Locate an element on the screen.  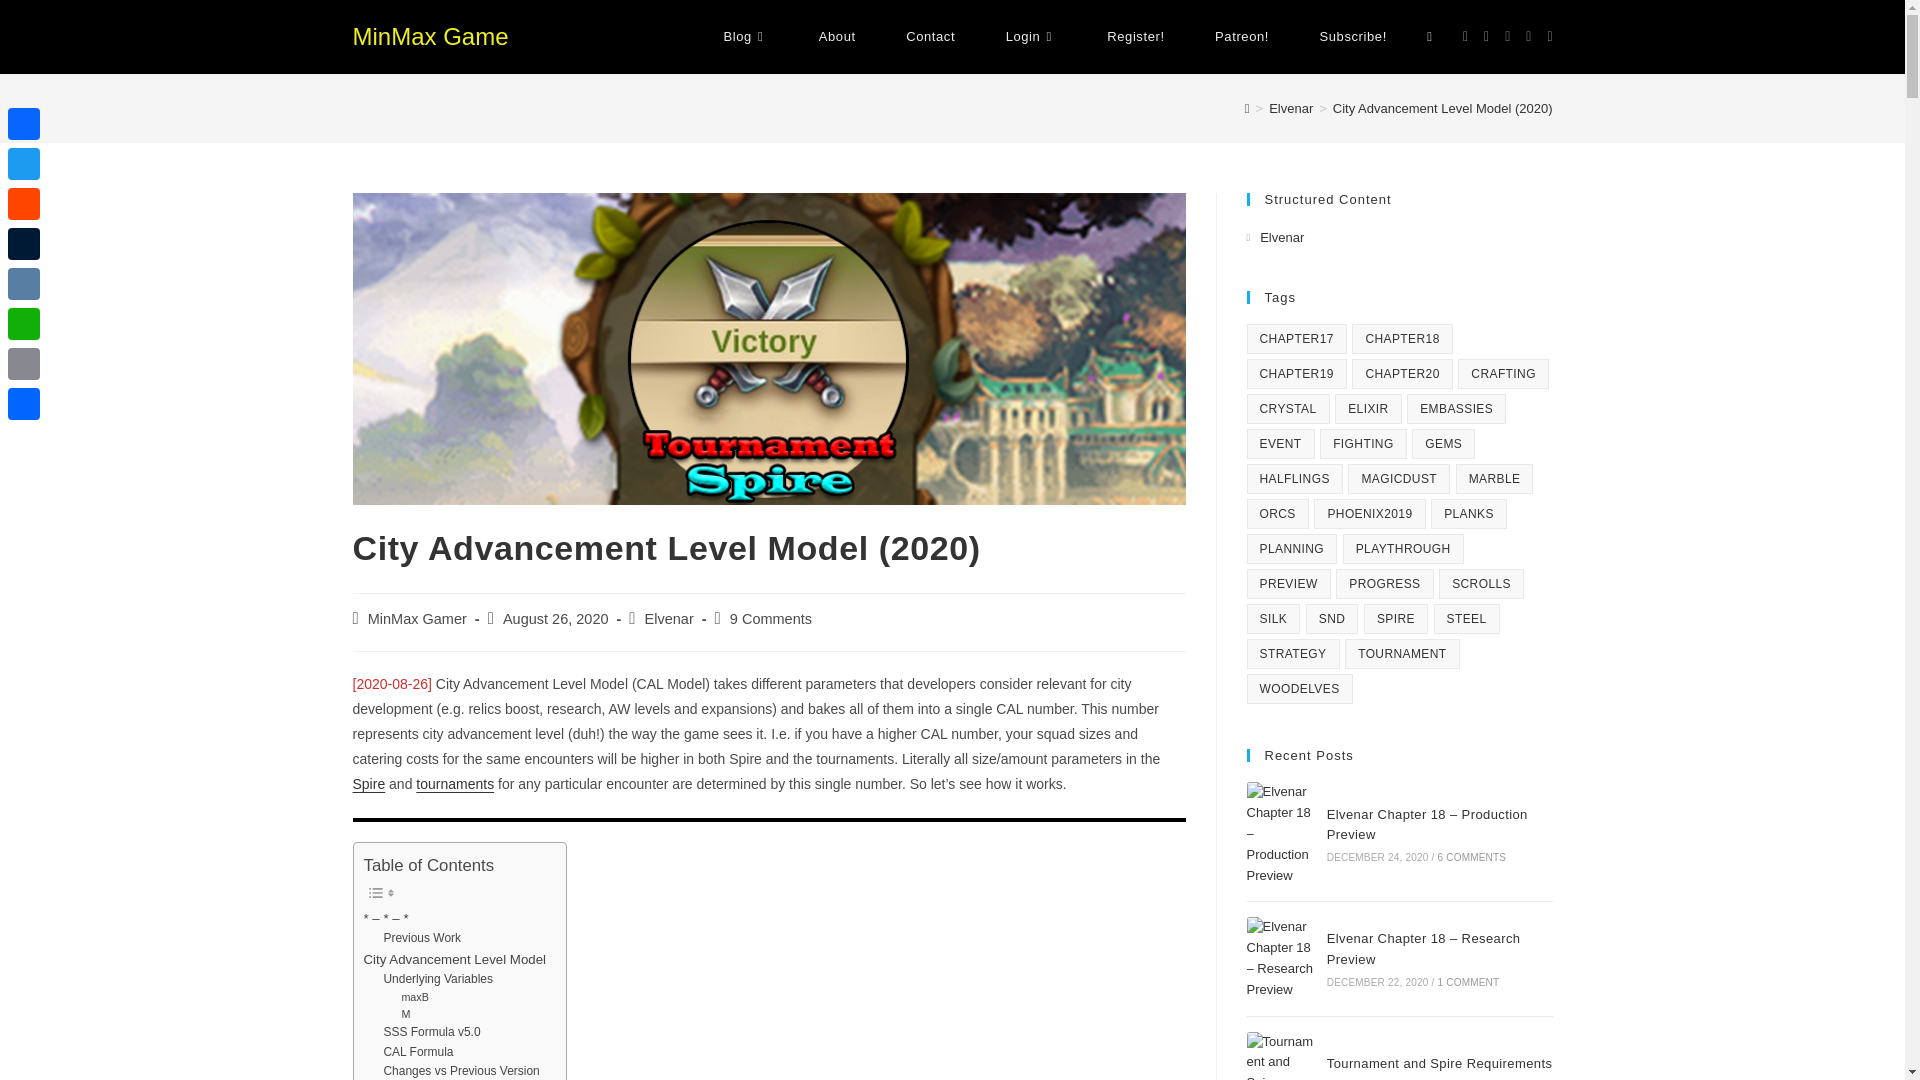
City Advancement Level Model is located at coordinates (456, 959).